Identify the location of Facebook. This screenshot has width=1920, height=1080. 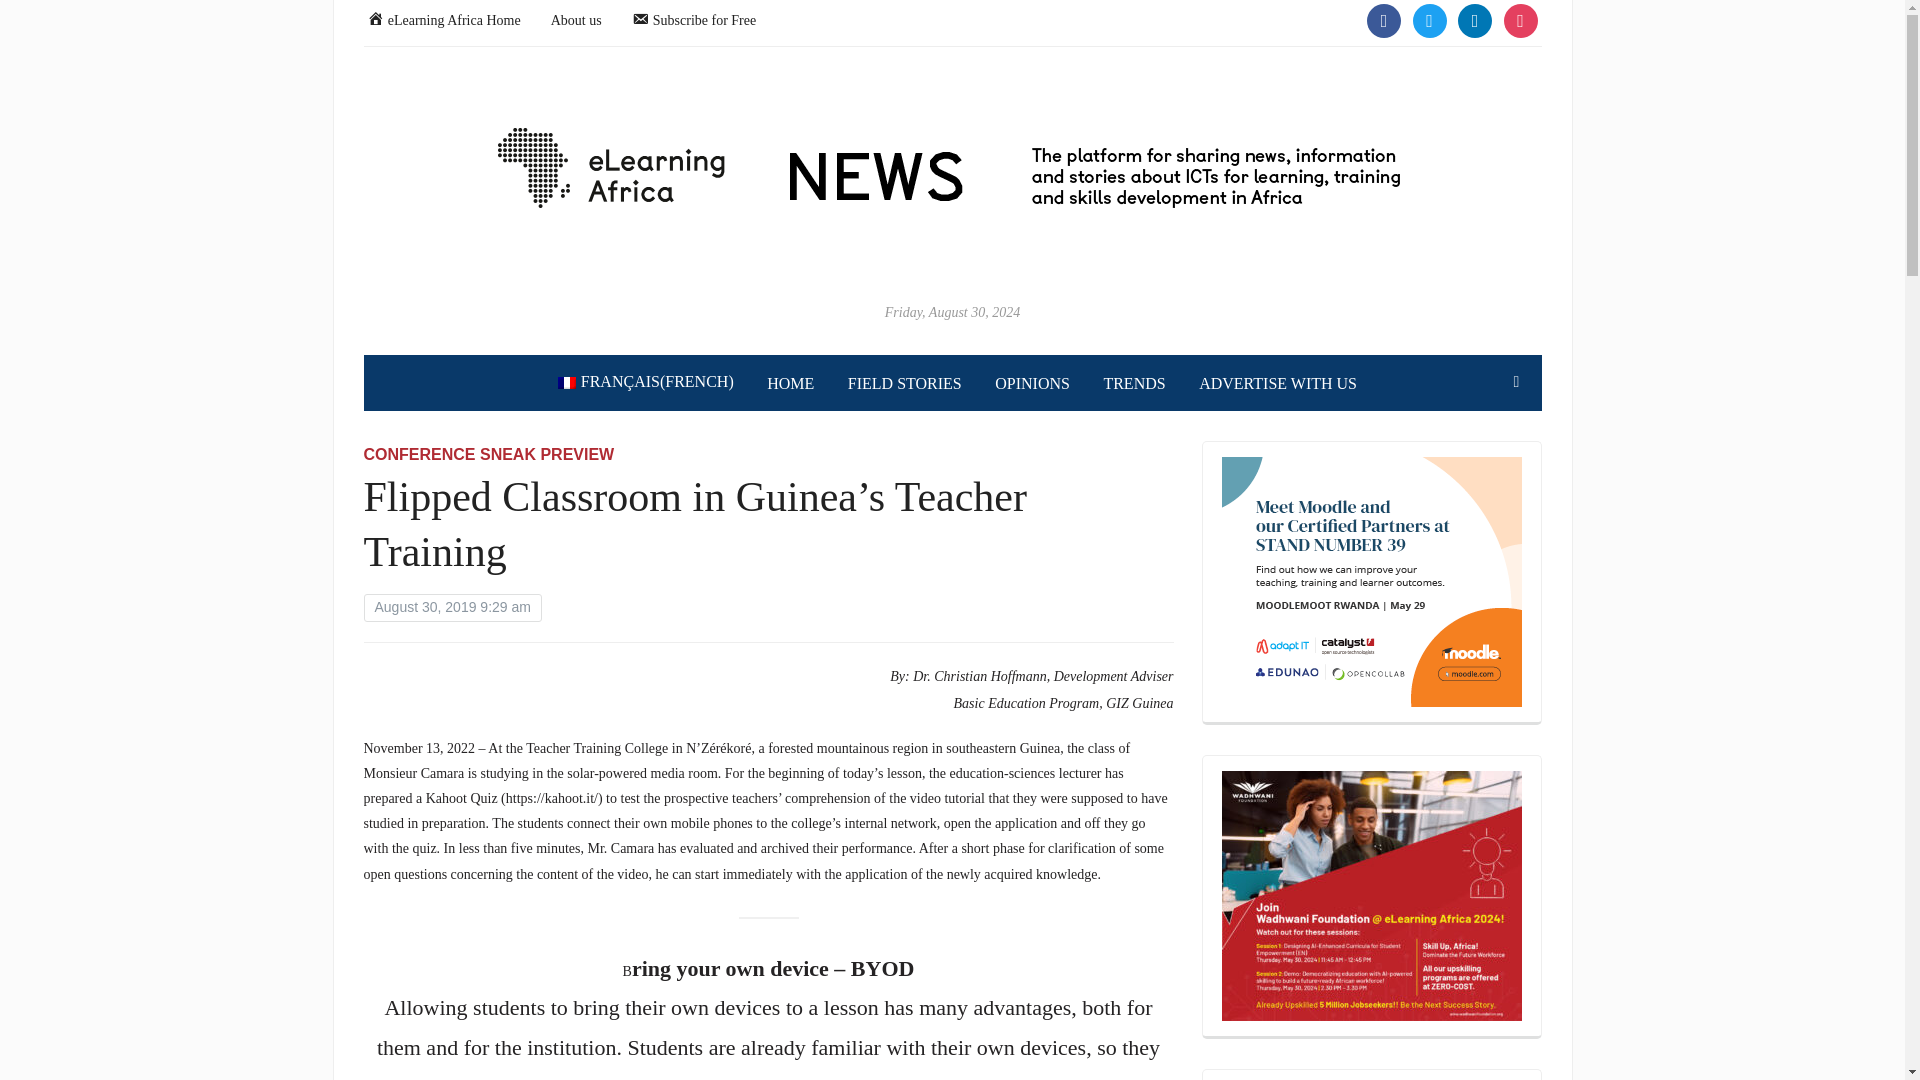
(1384, 19).